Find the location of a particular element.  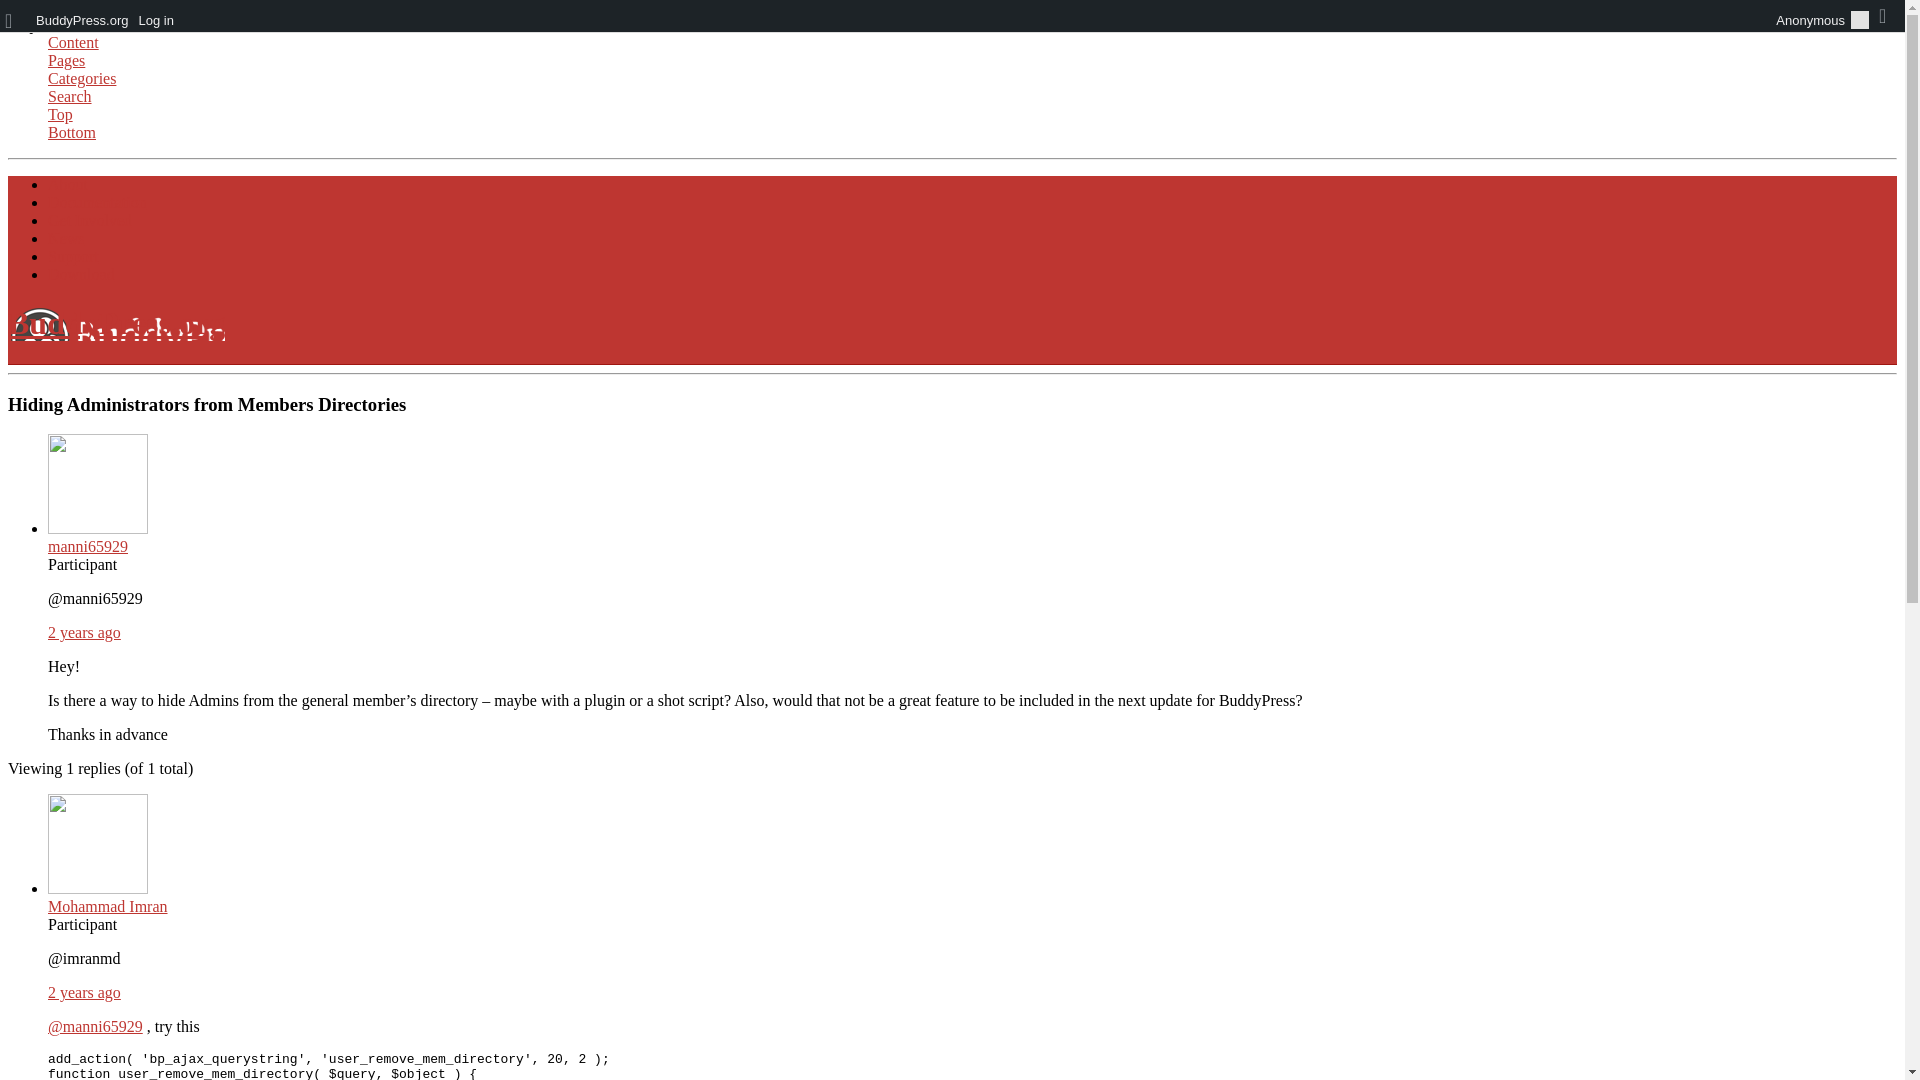

Pages is located at coordinates (66, 60).